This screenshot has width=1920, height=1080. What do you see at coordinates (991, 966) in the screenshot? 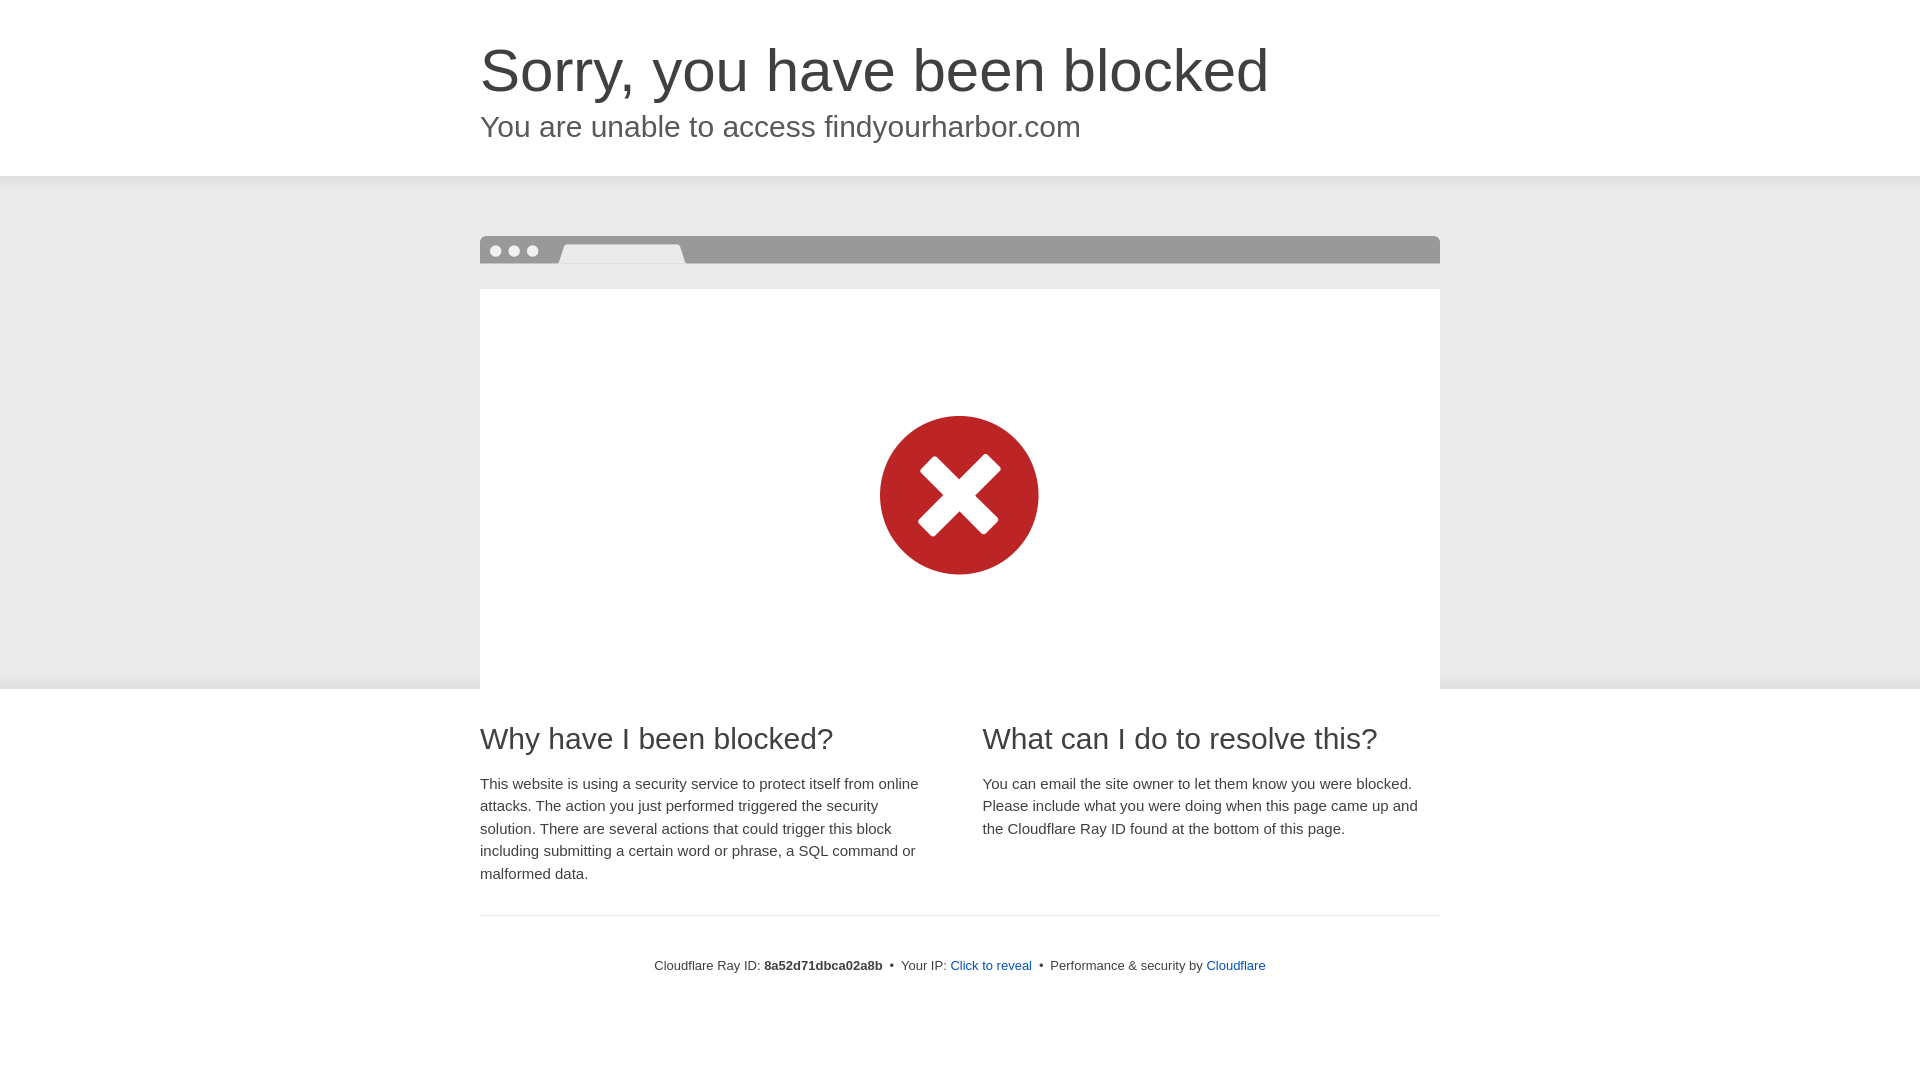
I see `Click to reveal` at bounding box center [991, 966].